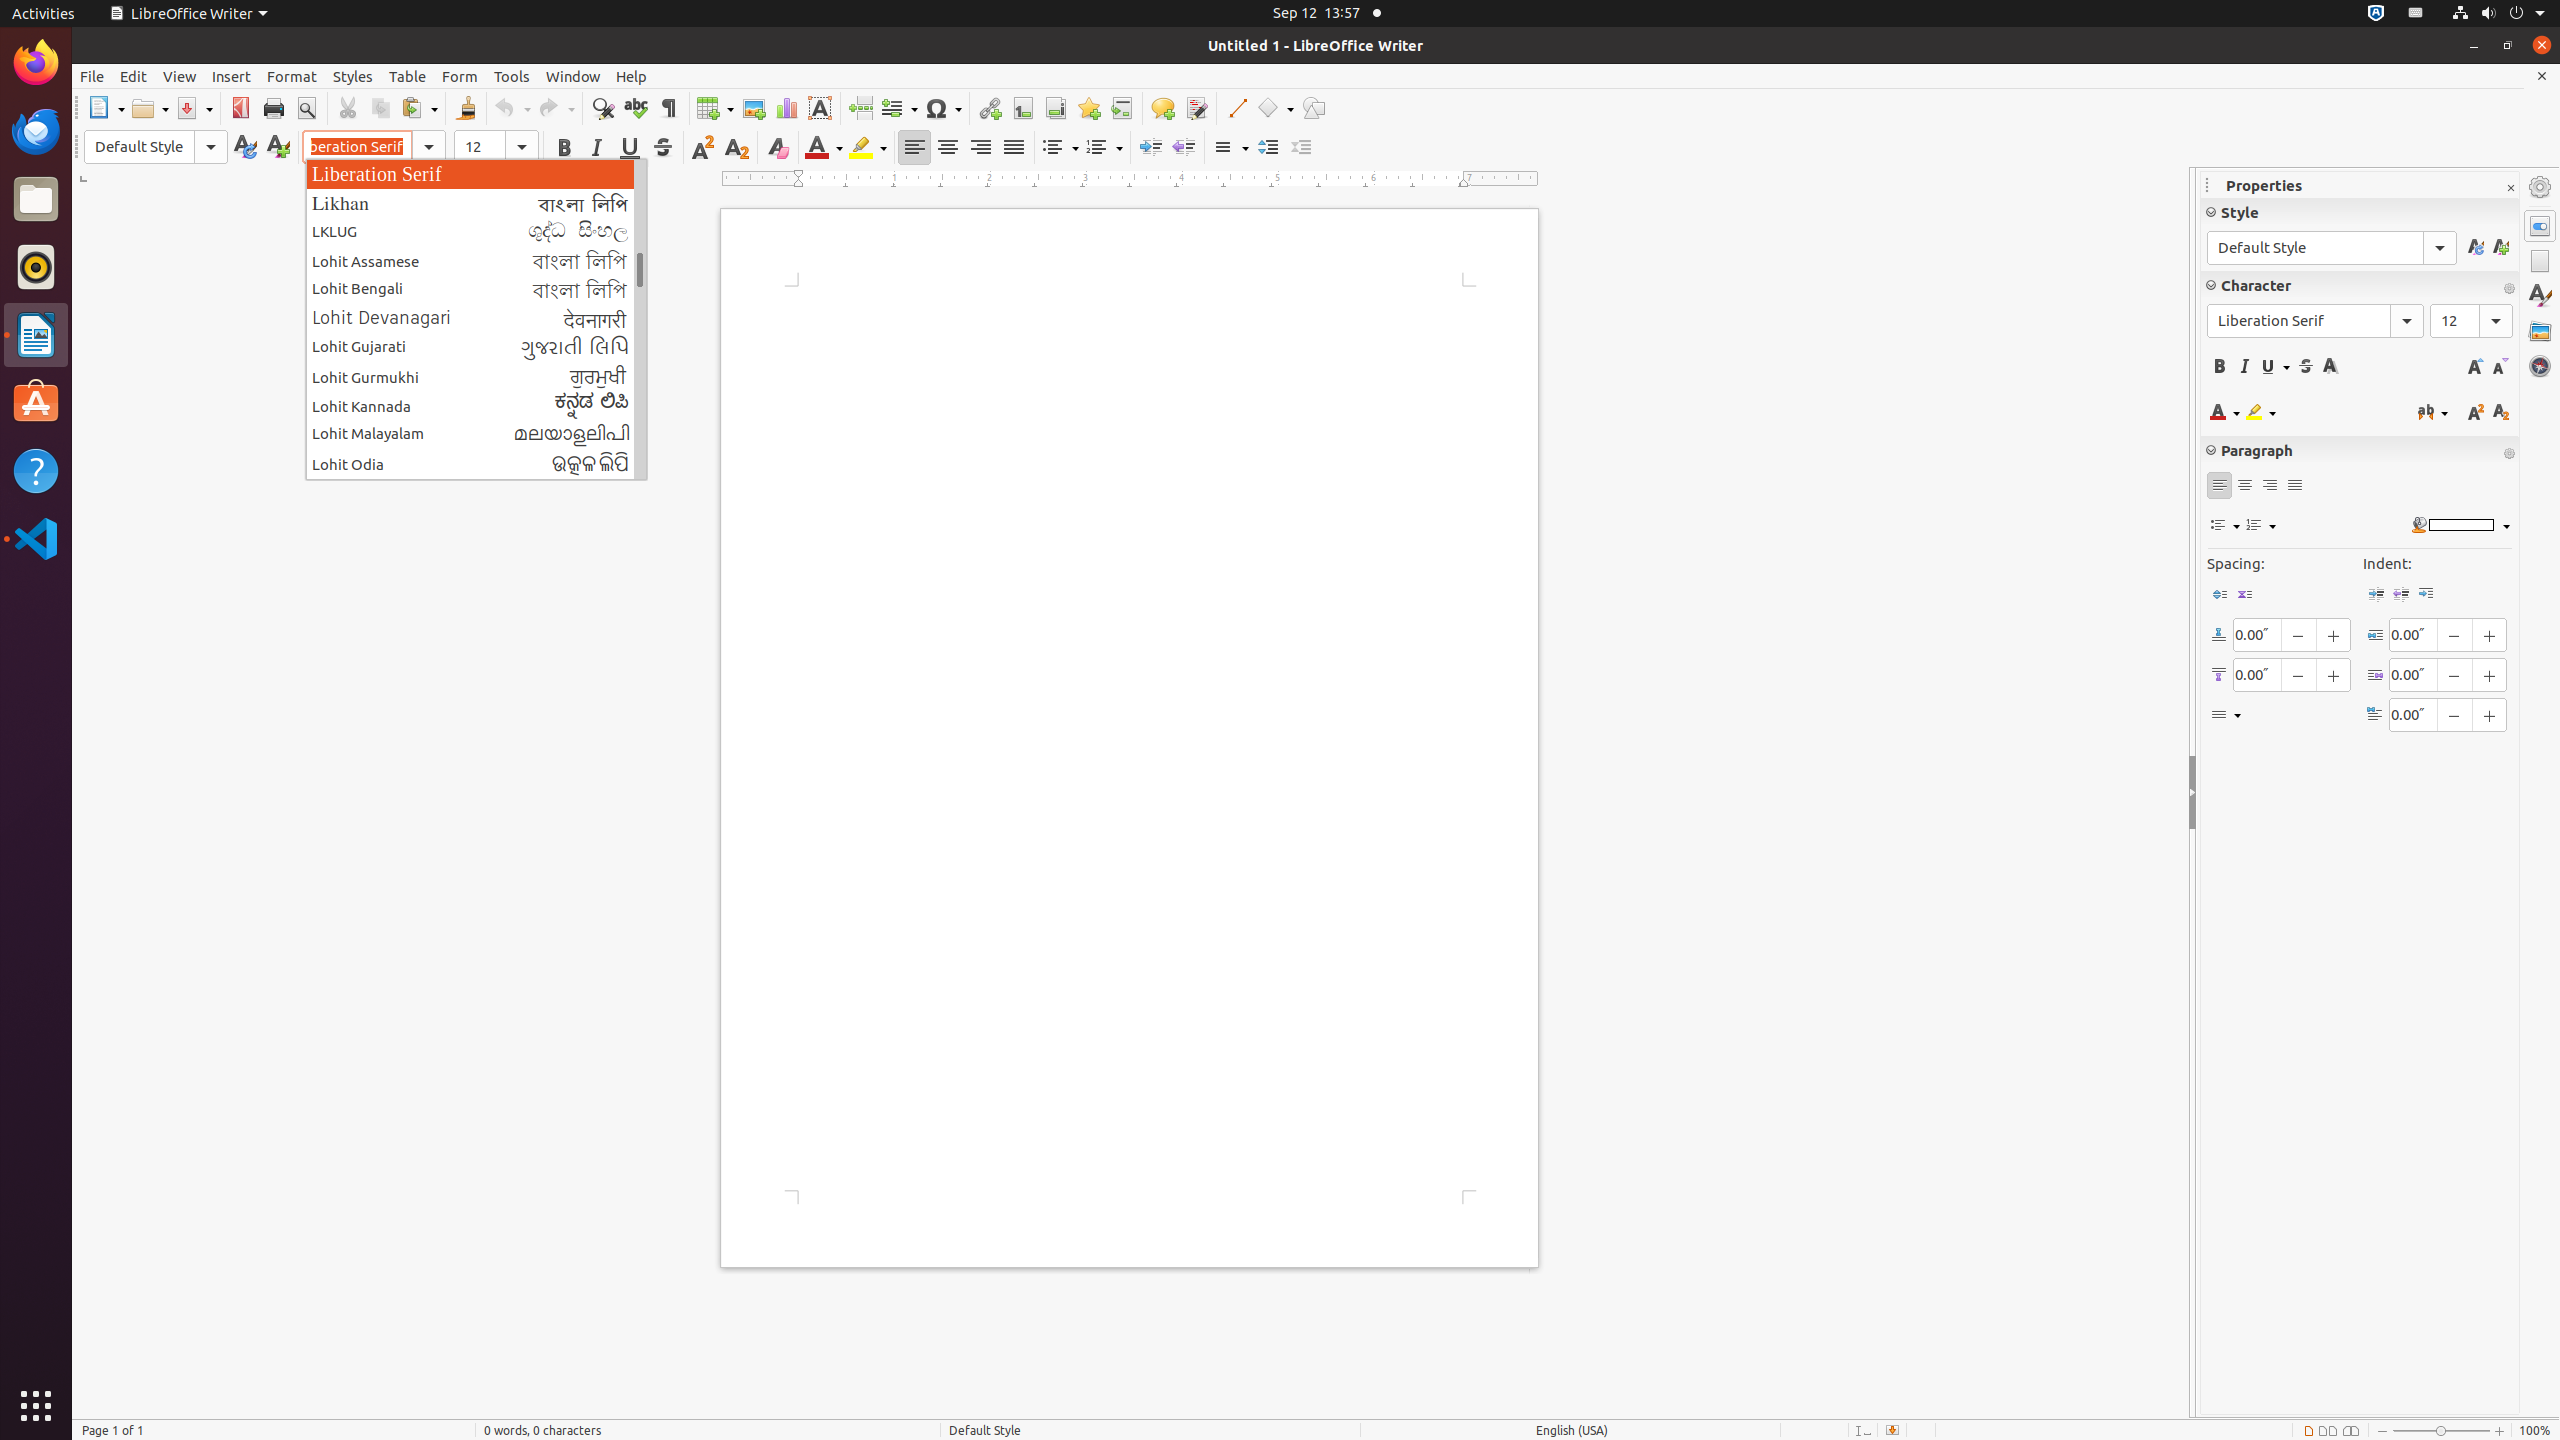 Image resolution: width=2560 pixels, height=1440 pixels. What do you see at coordinates (36, 131) in the screenshot?
I see `Thunderbird Mail` at bounding box center [36, 131].